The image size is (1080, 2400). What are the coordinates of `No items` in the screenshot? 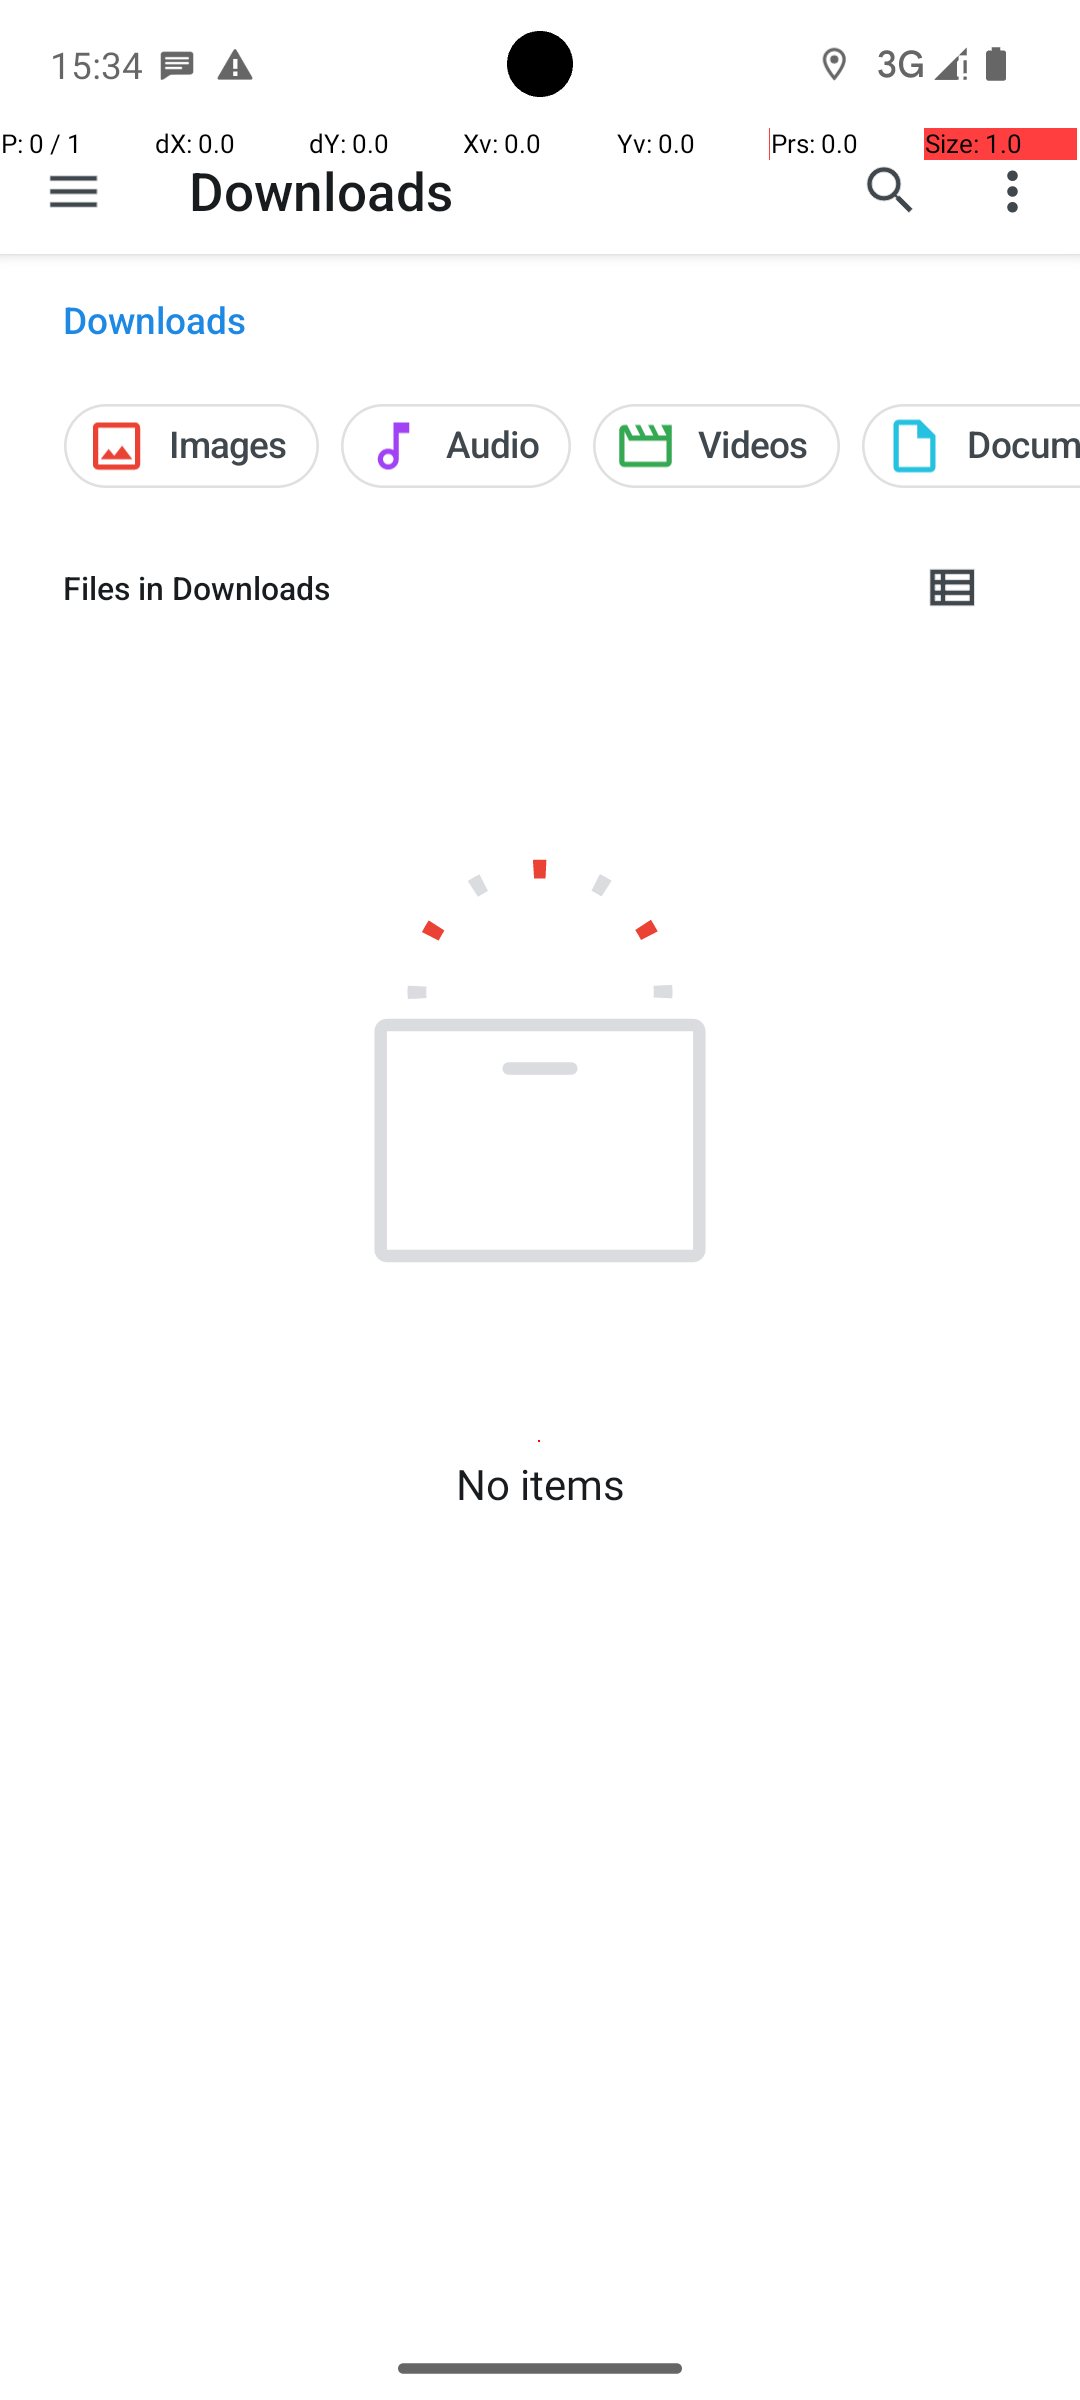 It's located at (540, 1484).